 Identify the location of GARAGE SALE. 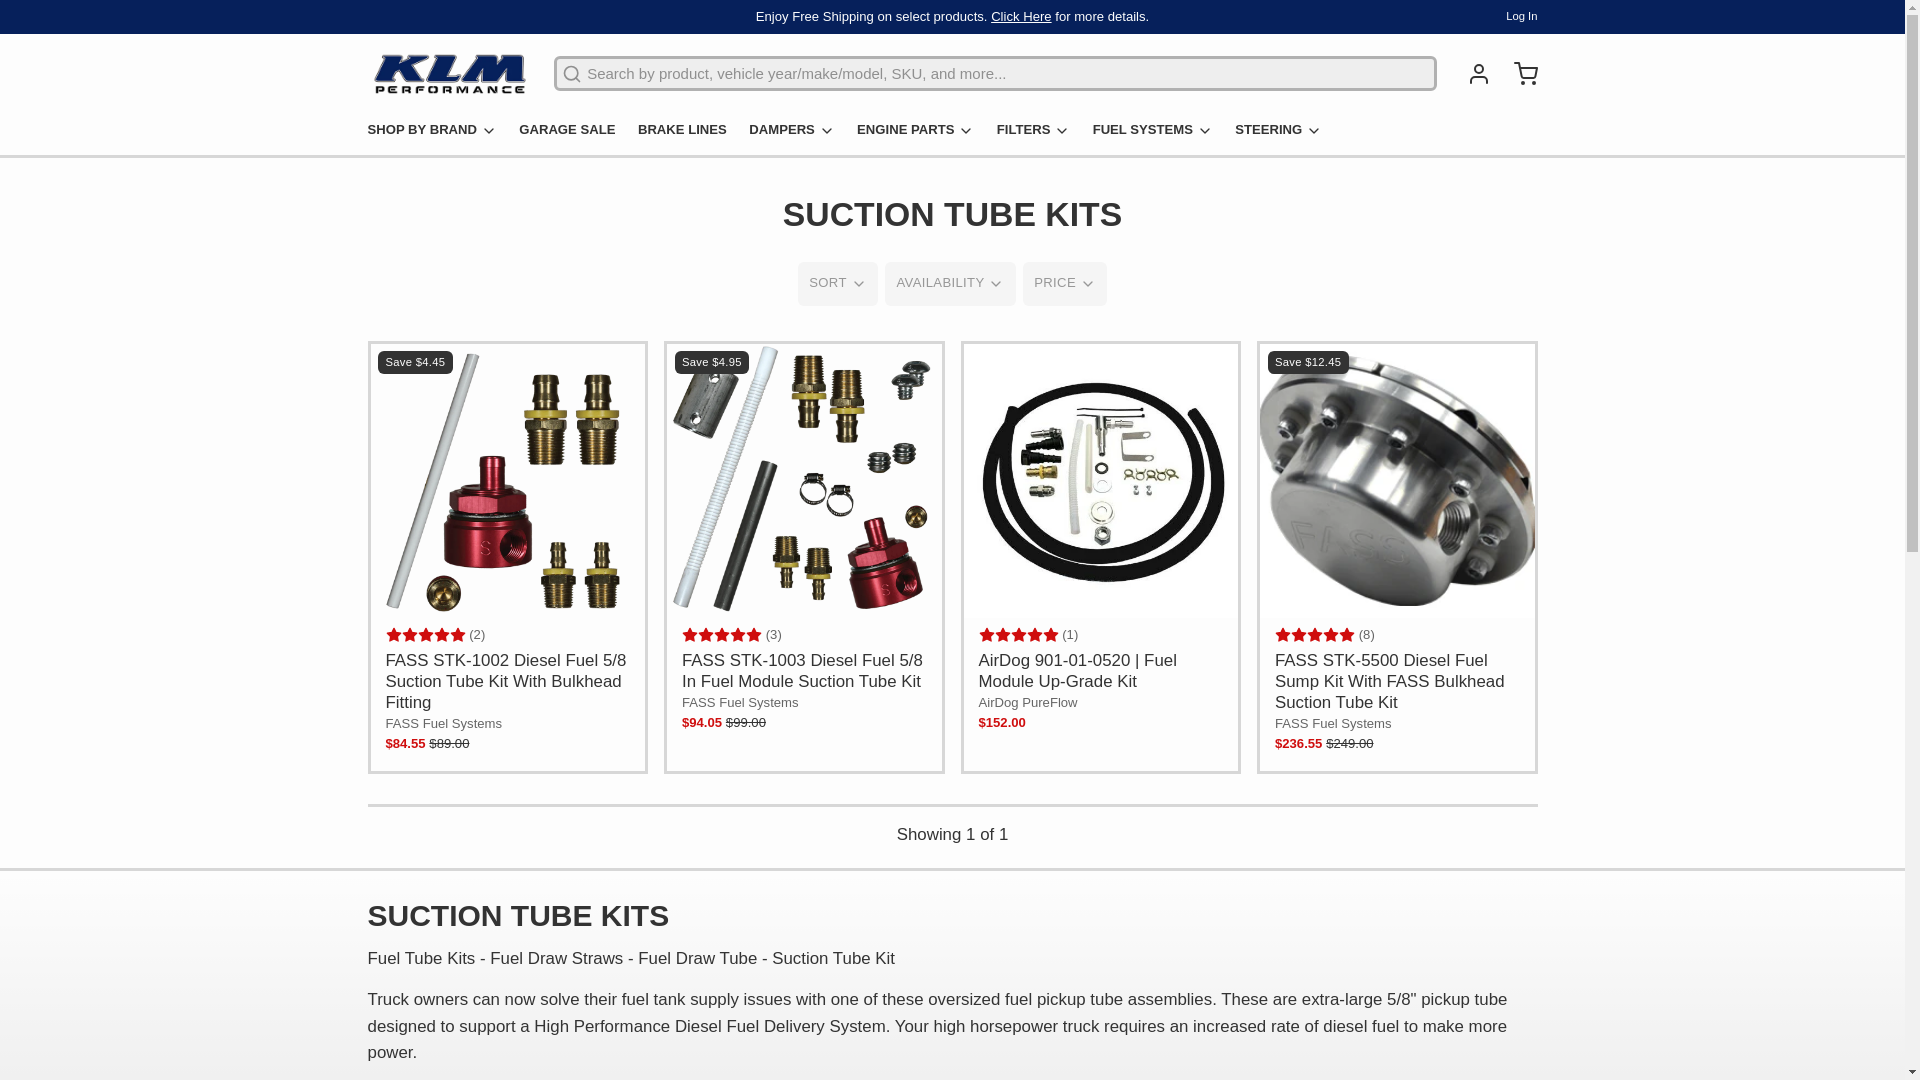
(574, 134).